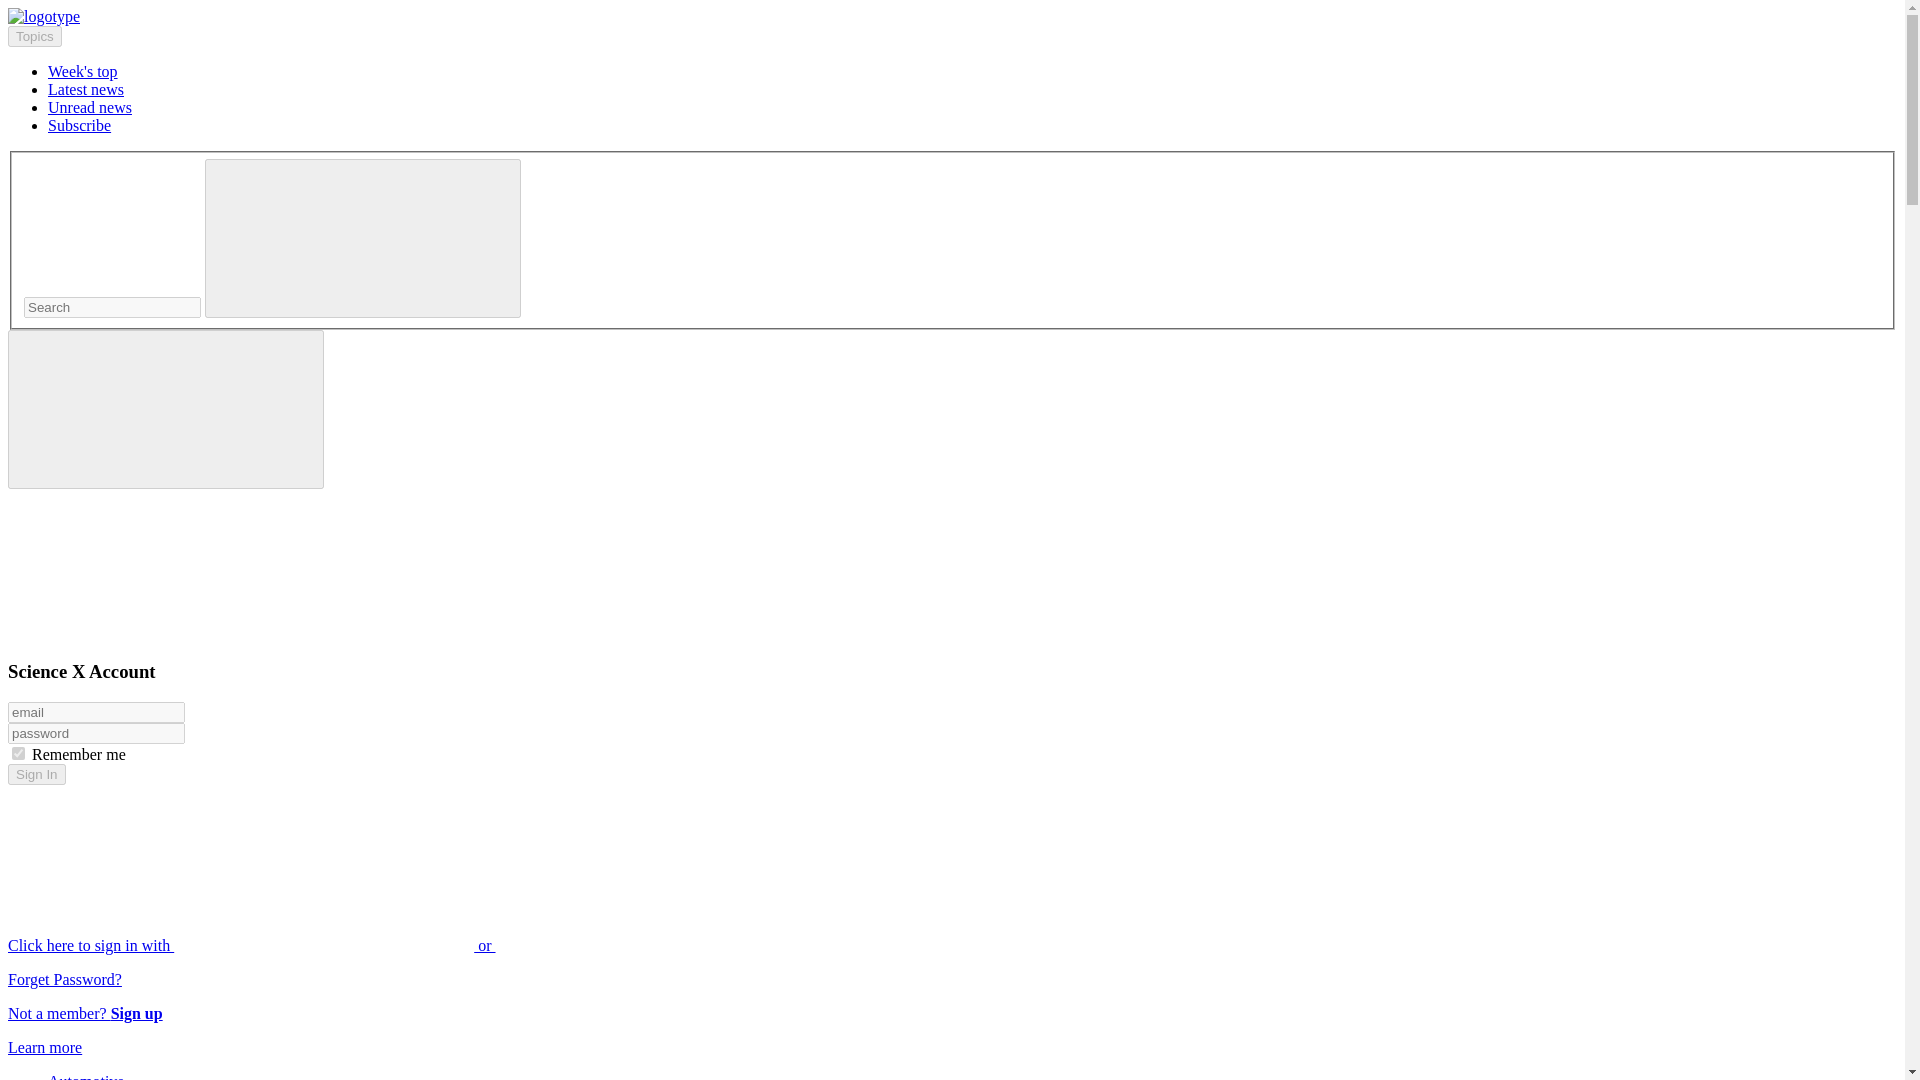  Describe the element at coordinates (85, 1013) in the screenshot. I see `Not a member? Sign up` at that location.